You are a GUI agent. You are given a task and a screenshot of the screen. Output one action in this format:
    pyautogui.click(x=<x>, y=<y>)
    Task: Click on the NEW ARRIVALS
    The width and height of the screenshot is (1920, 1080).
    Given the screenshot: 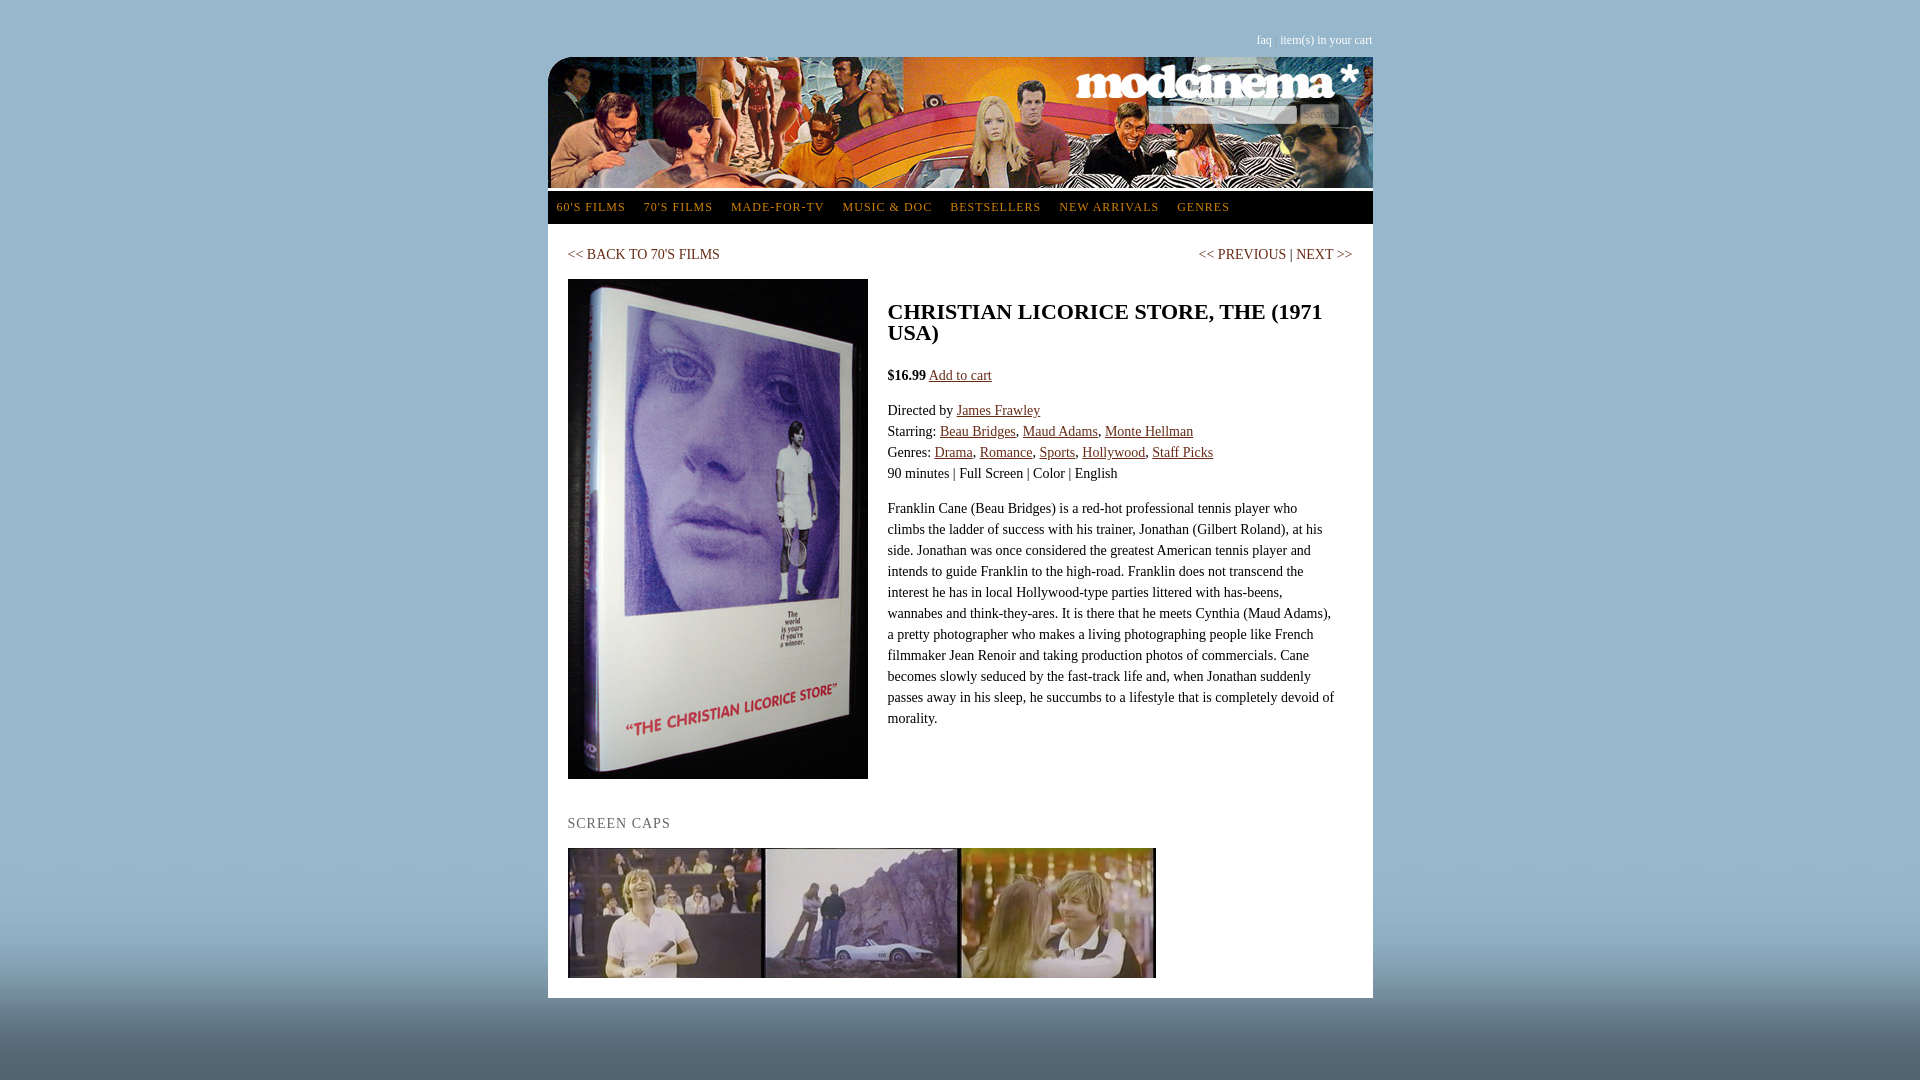 What is the action you would take?
    pyautogui.click(x=1108, y=207)
    